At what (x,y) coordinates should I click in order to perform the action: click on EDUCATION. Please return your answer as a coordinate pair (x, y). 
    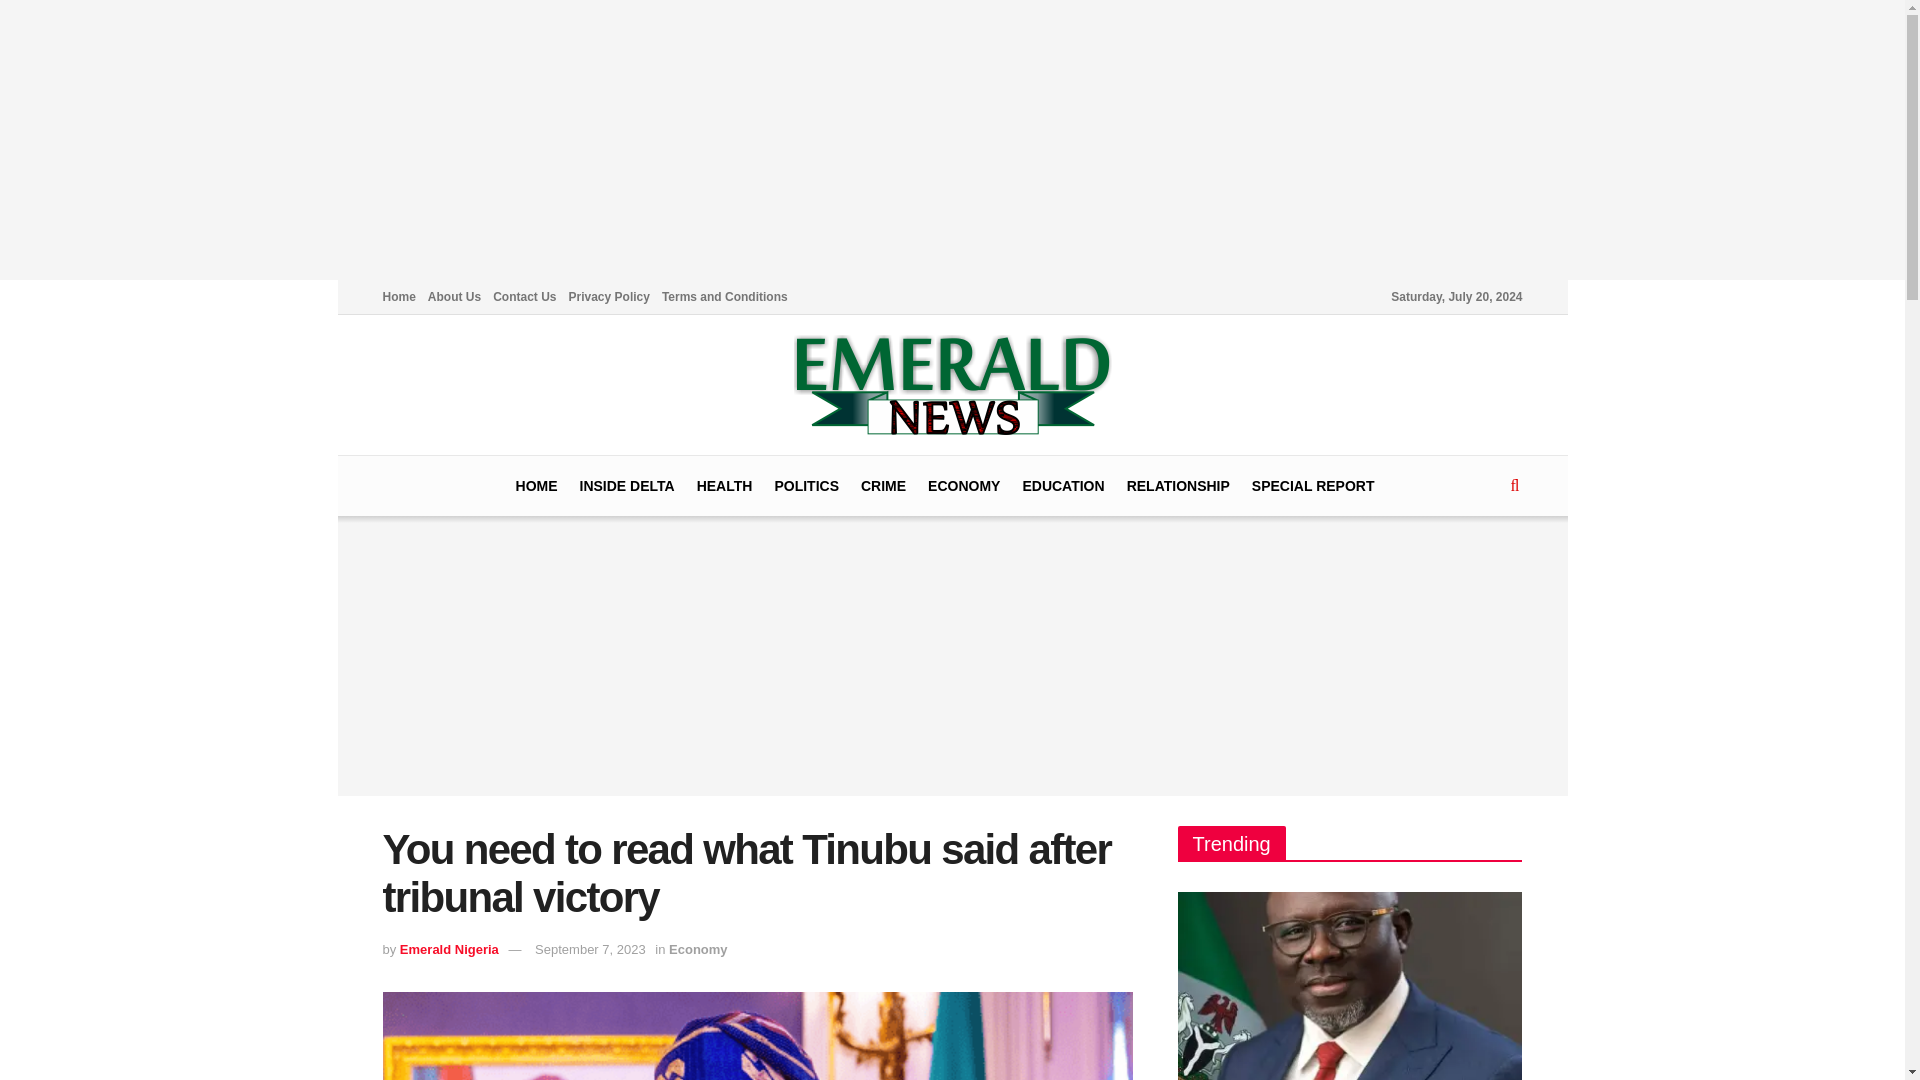
    Looking at the image, I should click on (1062, 486).